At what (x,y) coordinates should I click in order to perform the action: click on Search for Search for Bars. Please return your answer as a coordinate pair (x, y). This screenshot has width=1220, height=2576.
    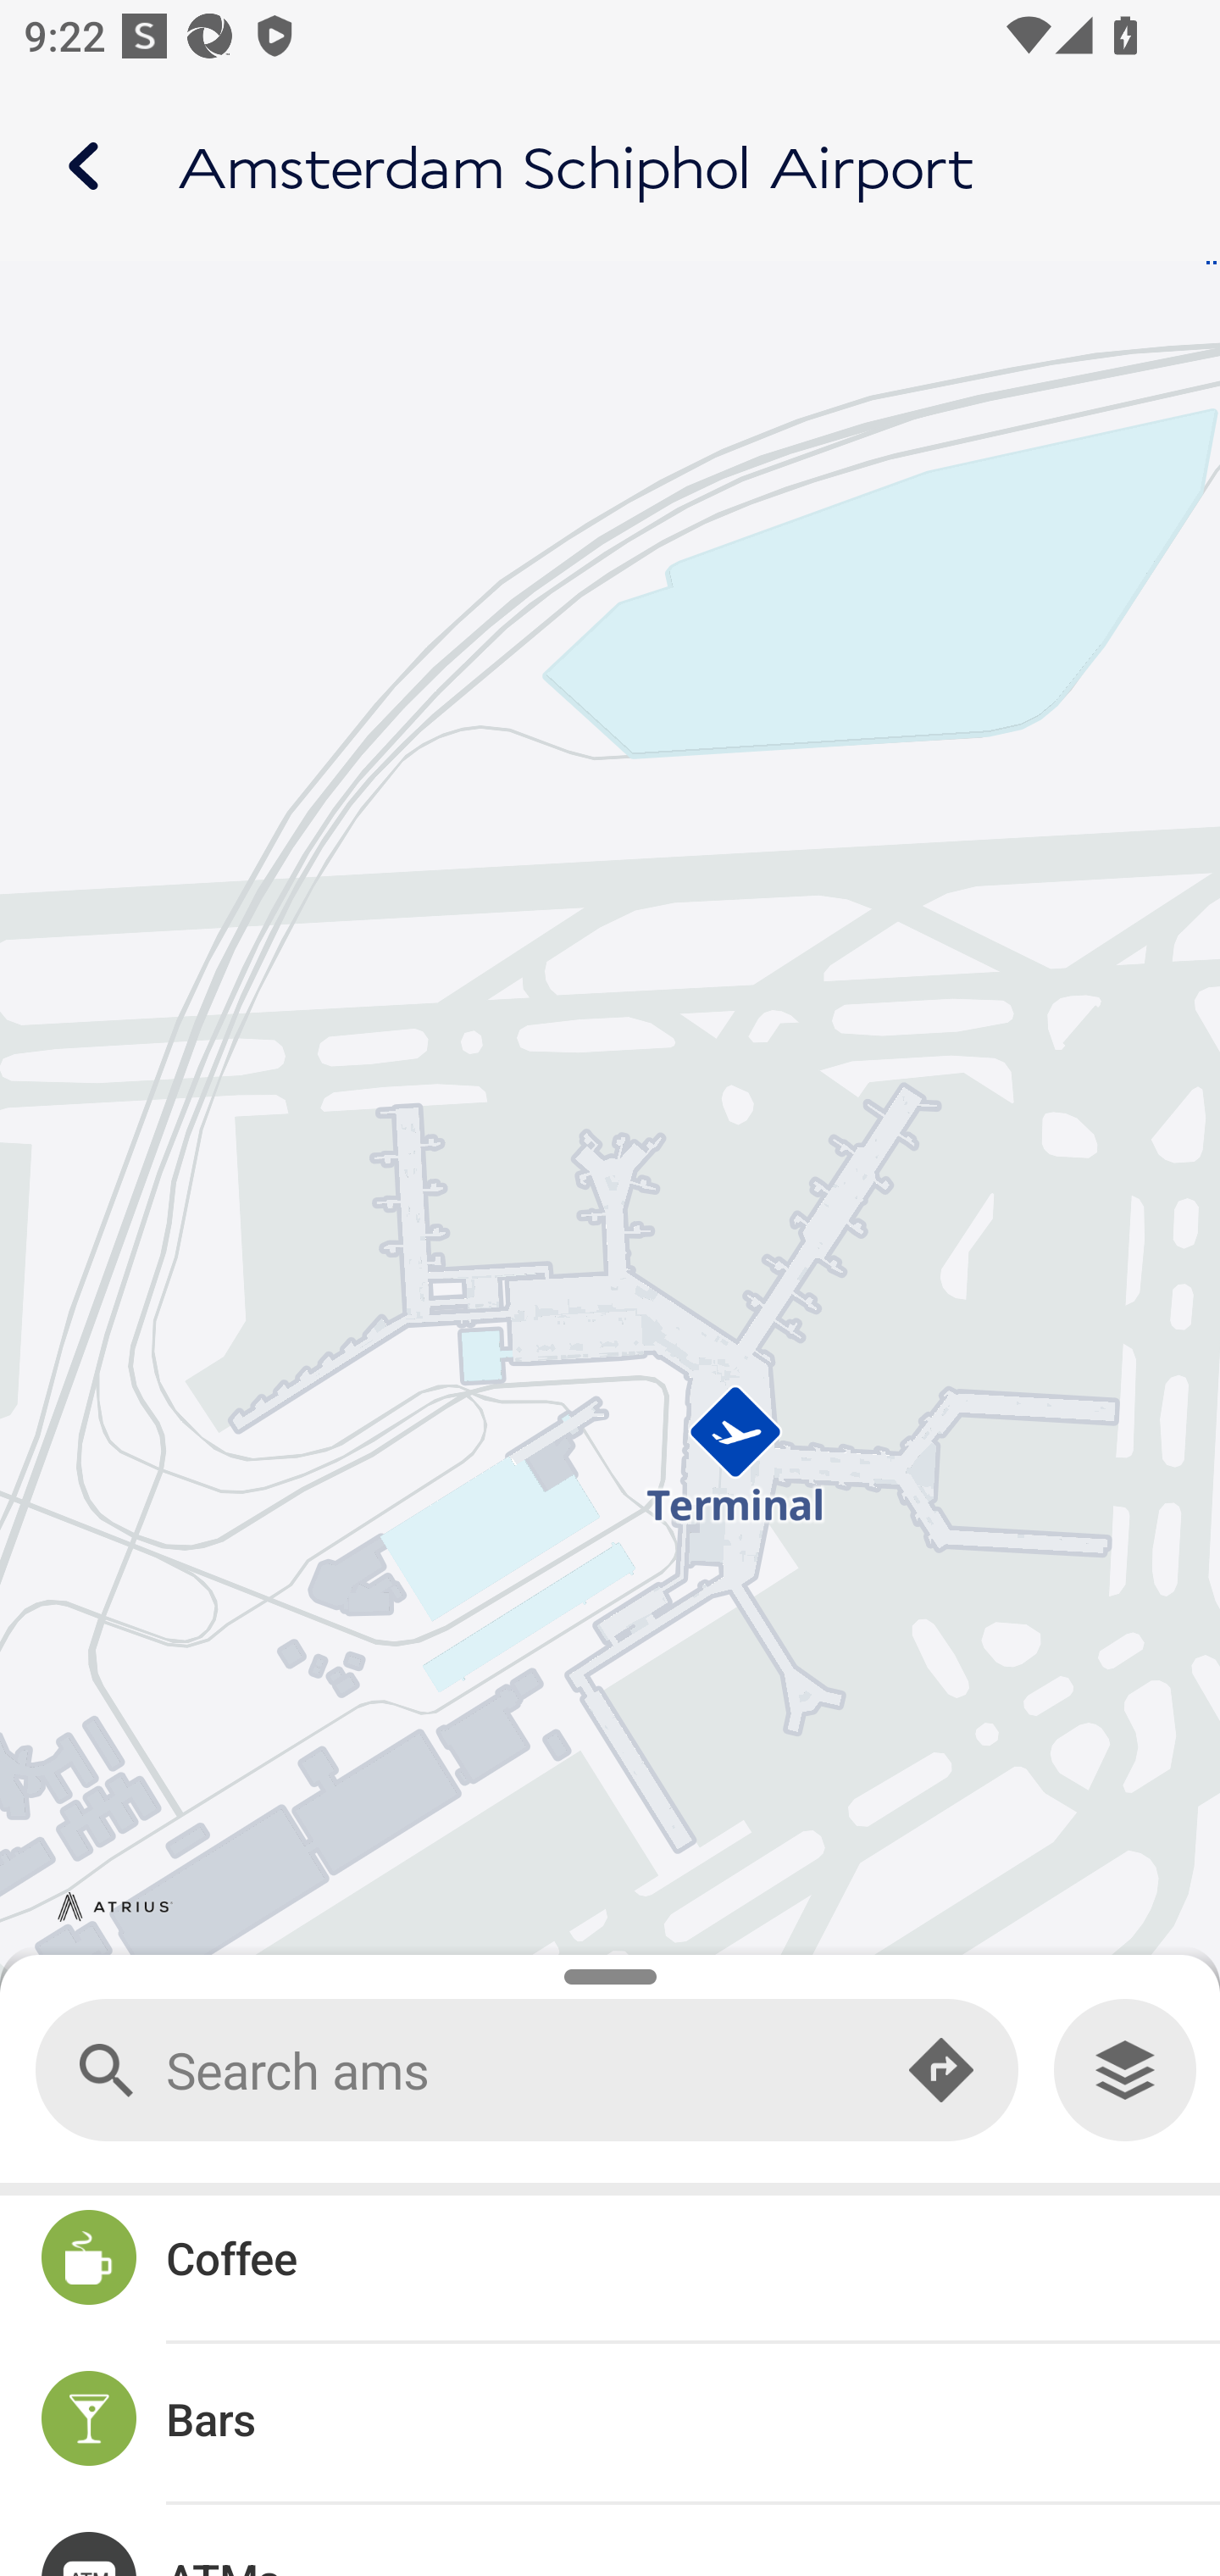
    Looking at the image, I should click on (610, 2423).